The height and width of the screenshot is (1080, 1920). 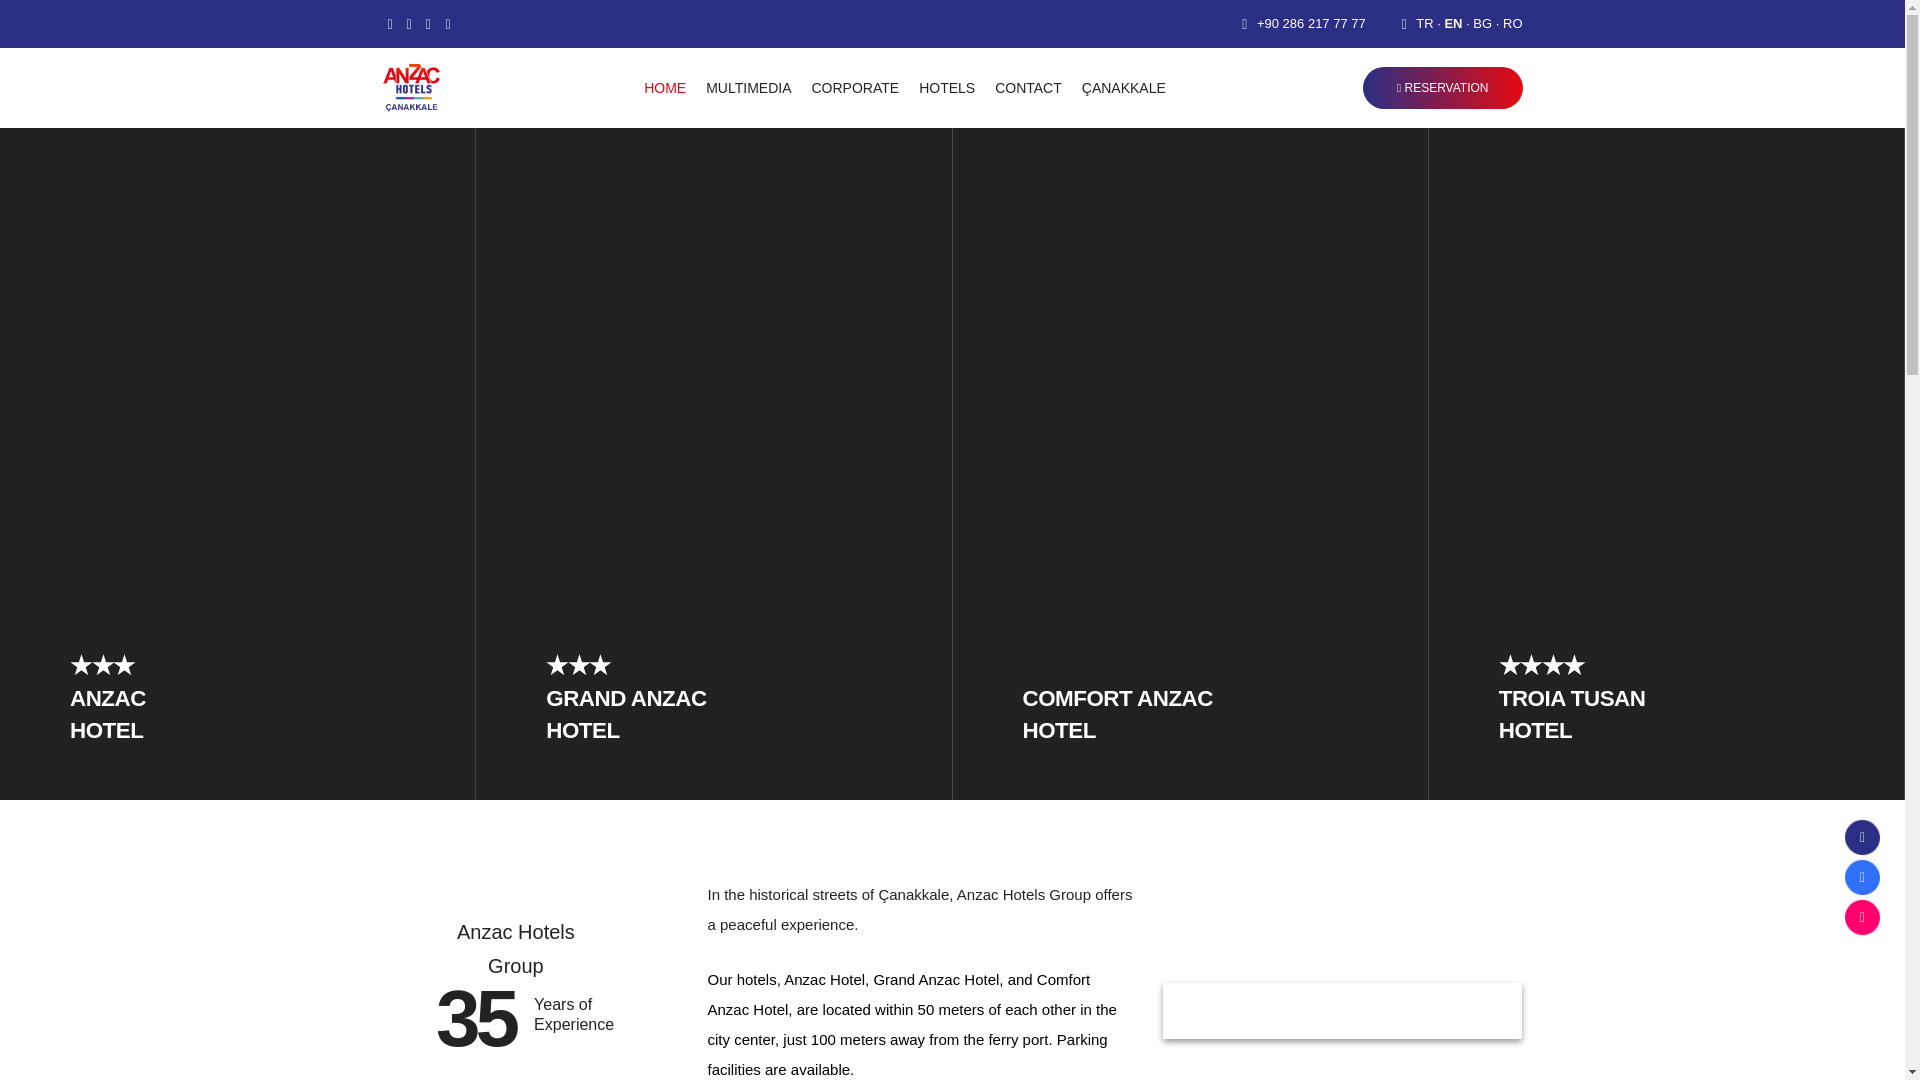 I want to click on TR, so click(x=1424, y=24).